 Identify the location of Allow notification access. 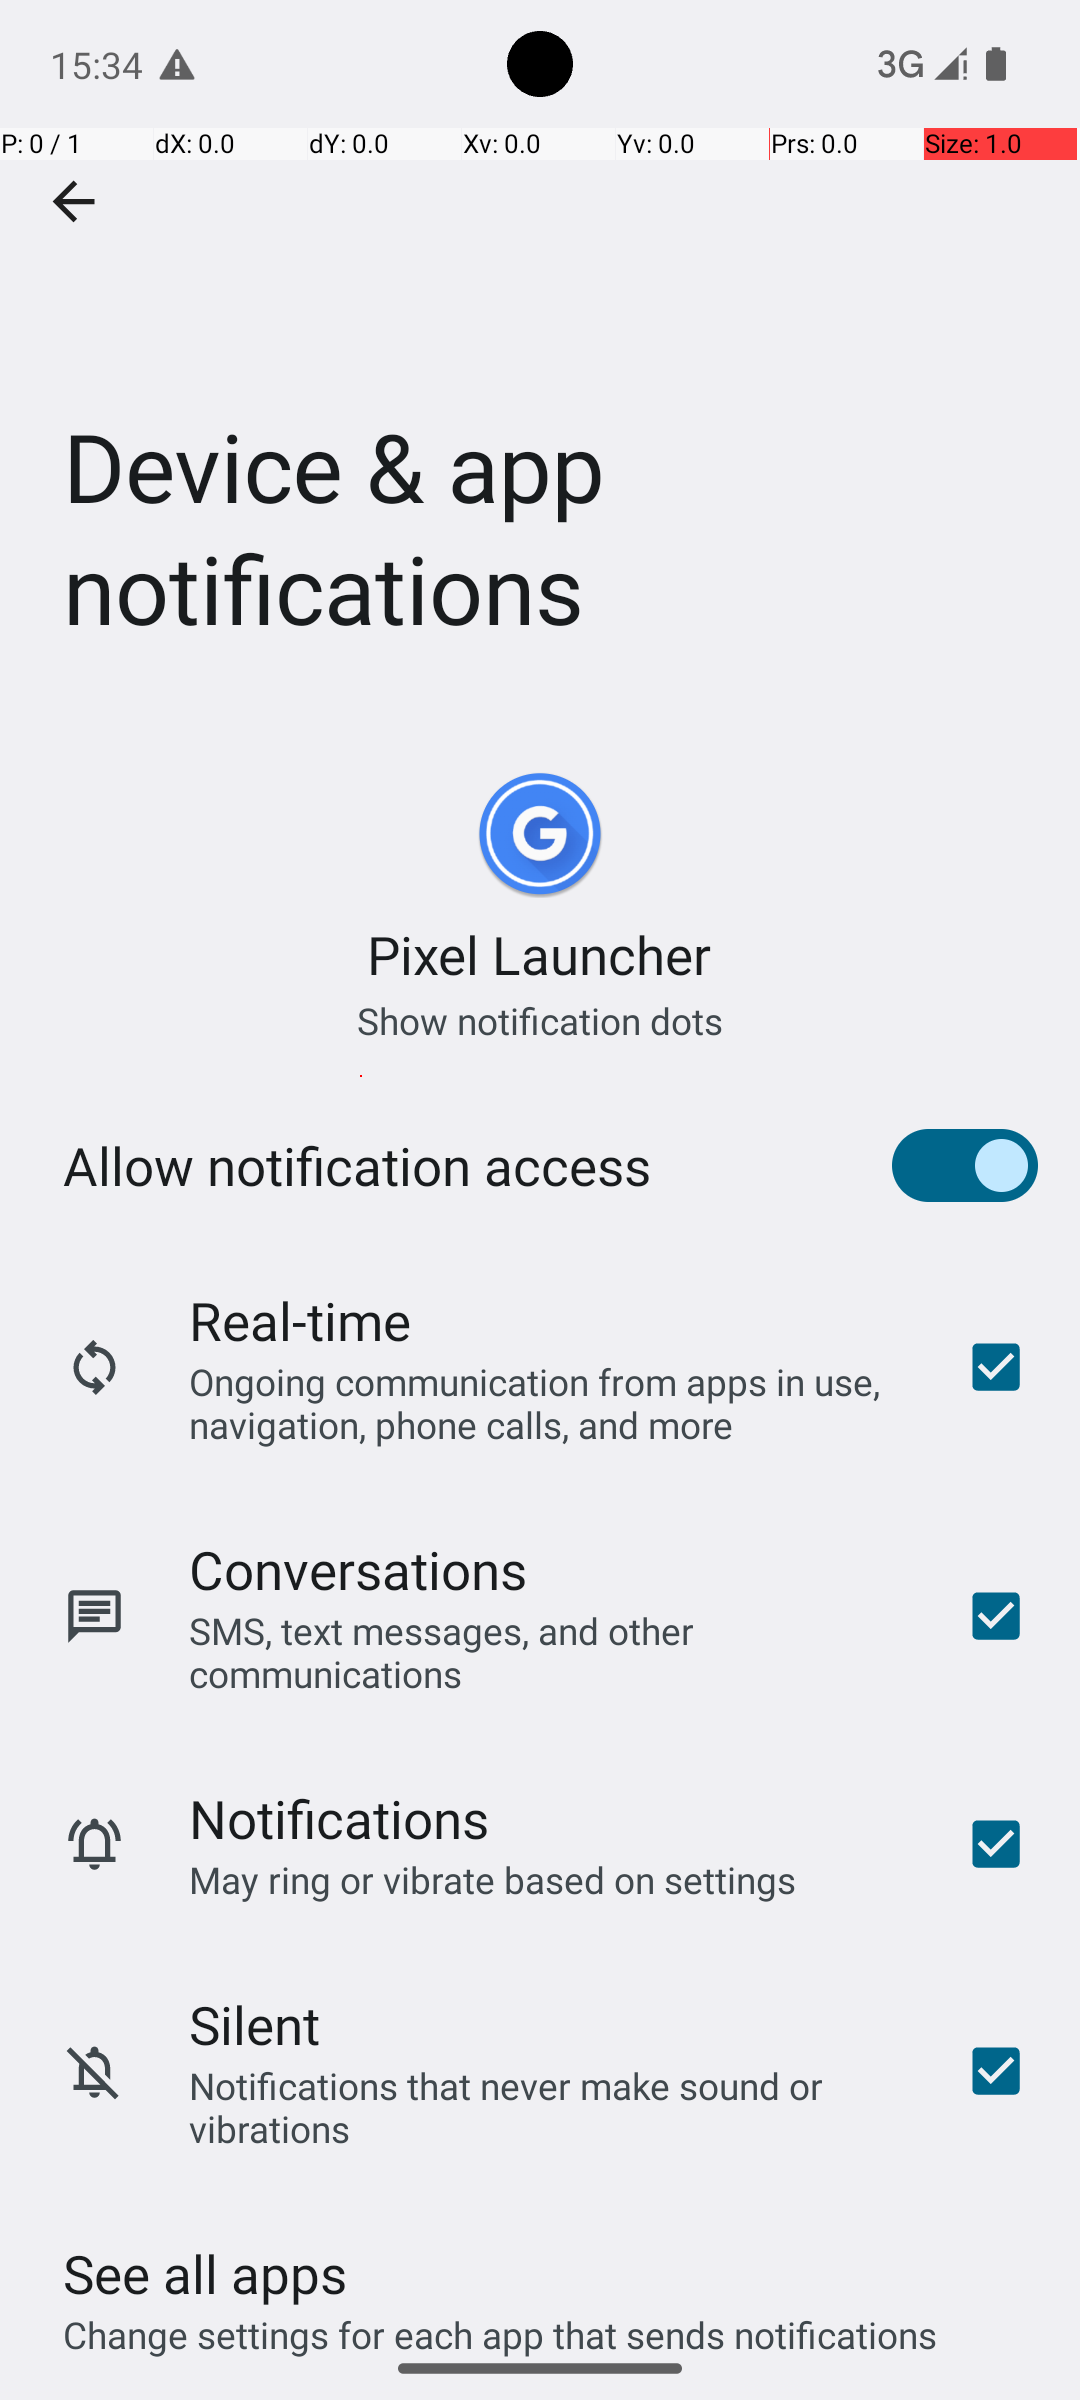
(357, 1166).